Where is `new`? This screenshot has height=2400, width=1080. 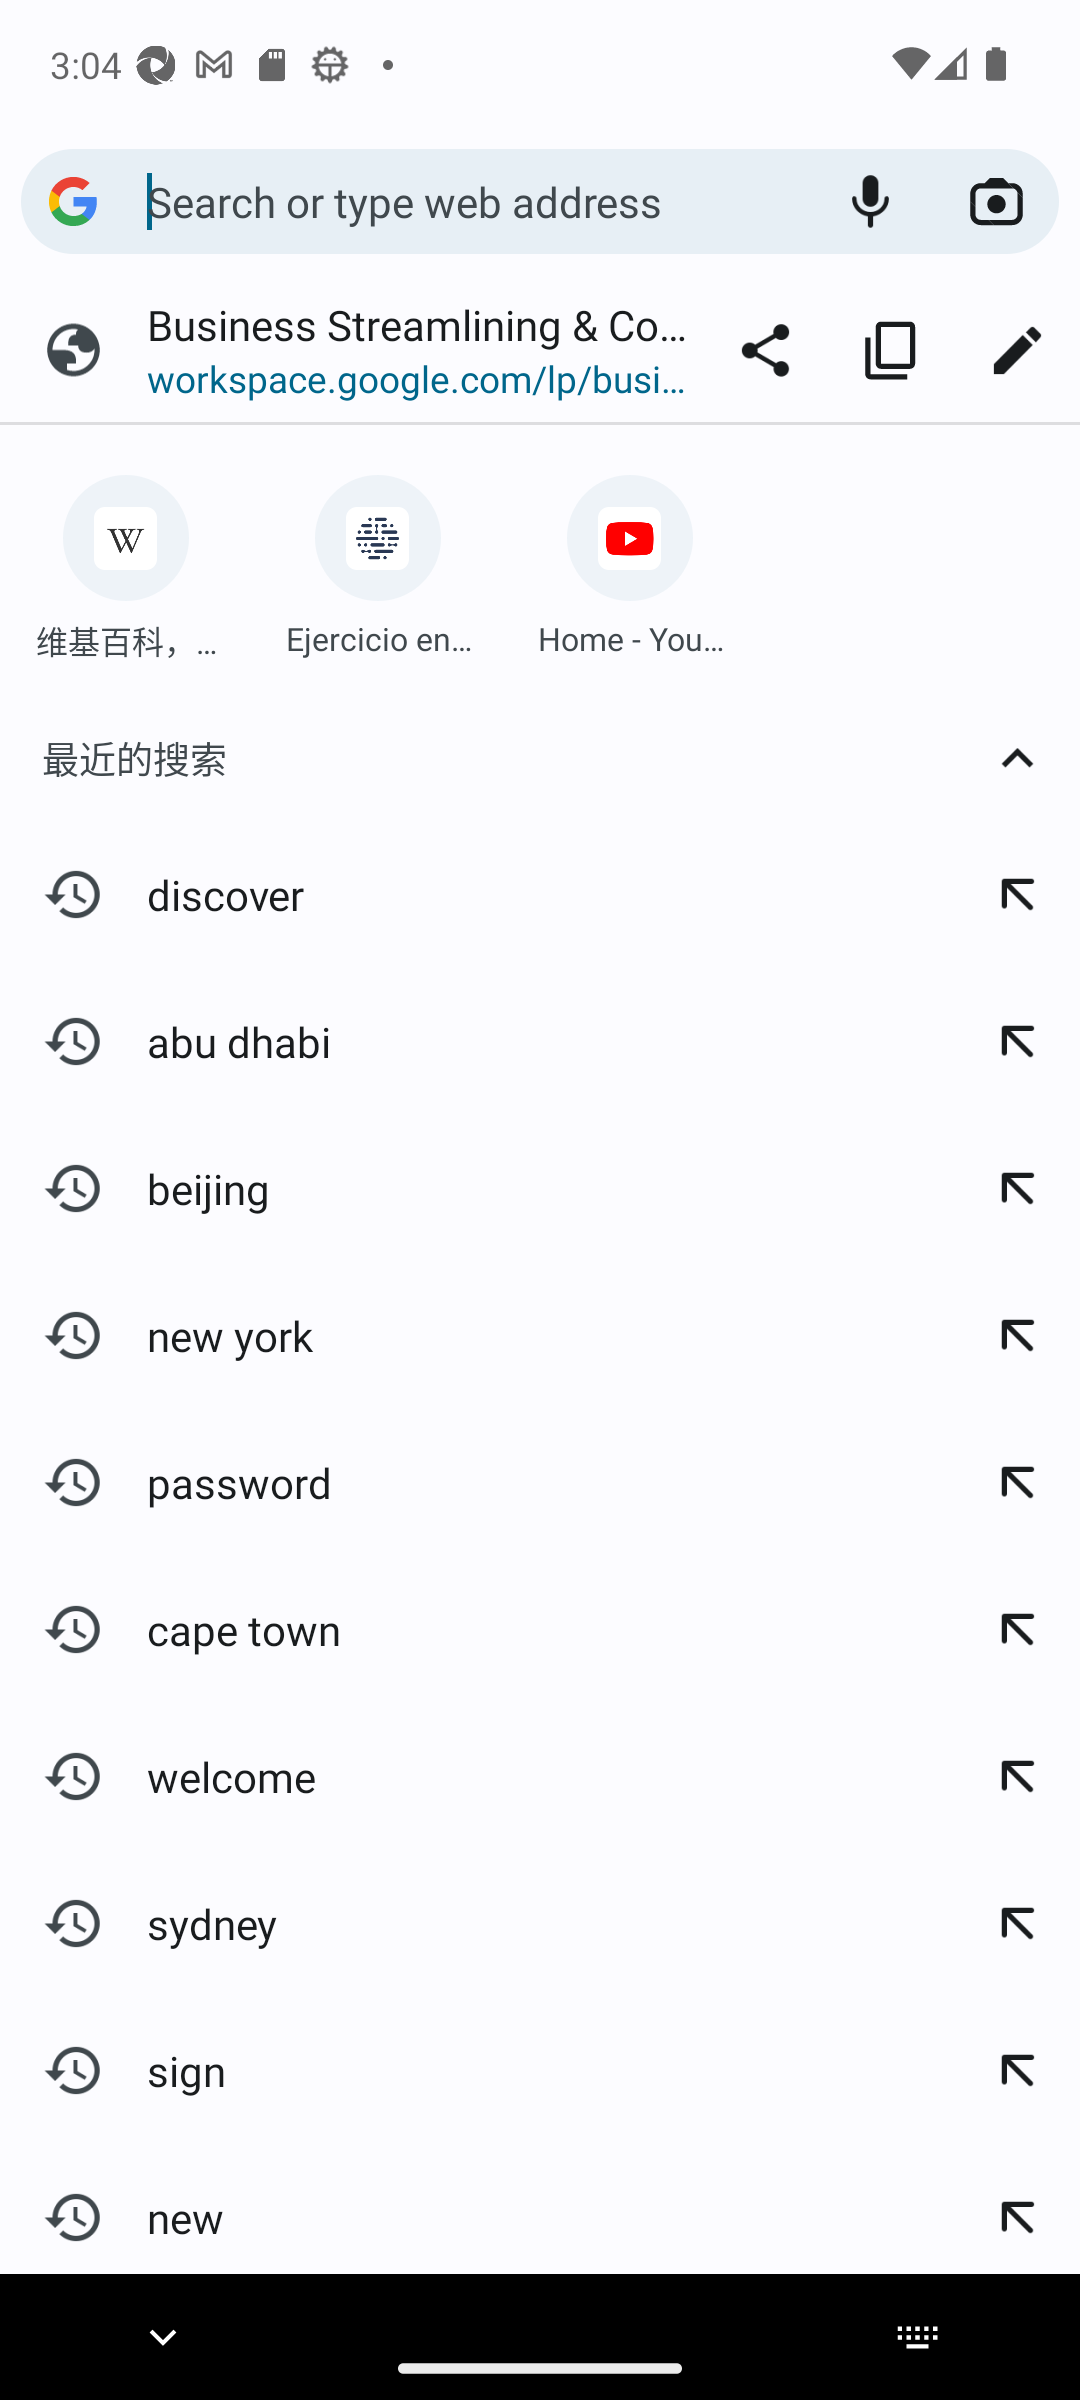 new is located at coordinates (476, 2209).